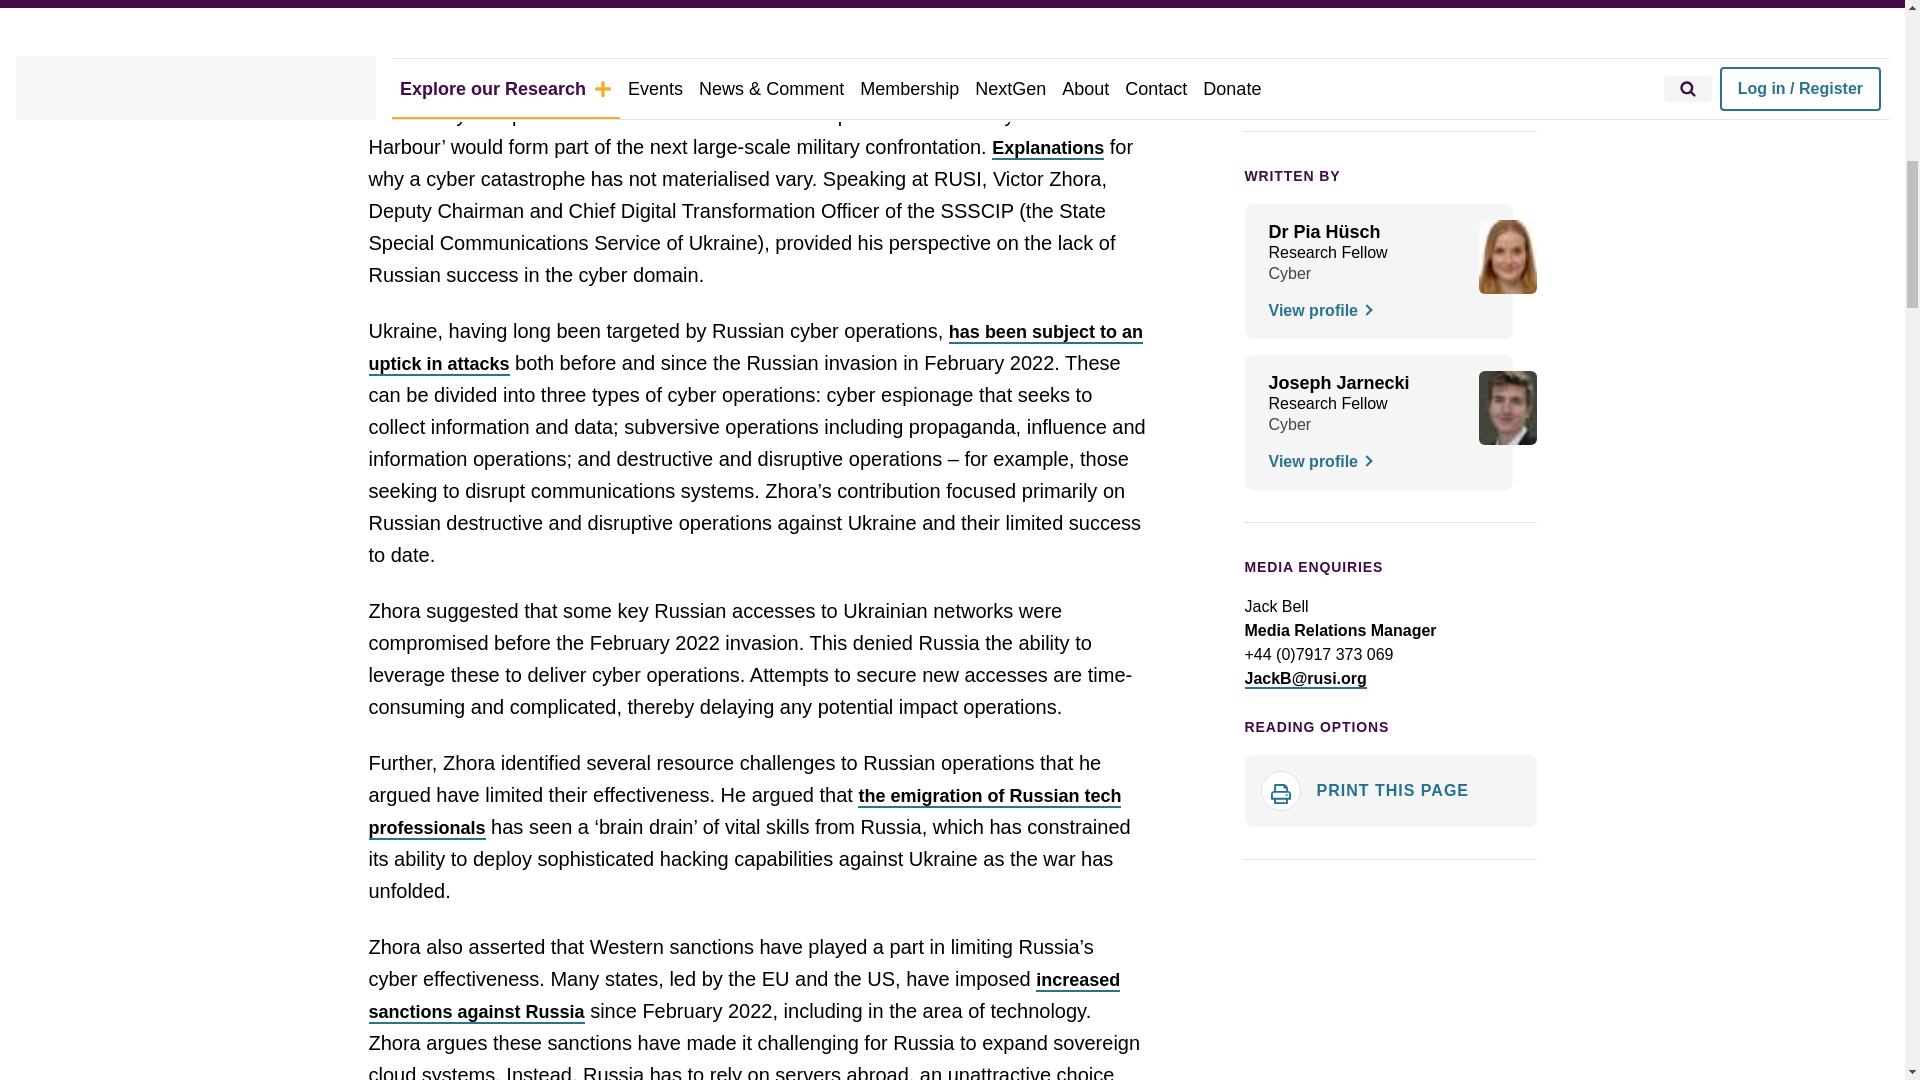  I want to click on increased sanctions against Russia, so click(744, 996).